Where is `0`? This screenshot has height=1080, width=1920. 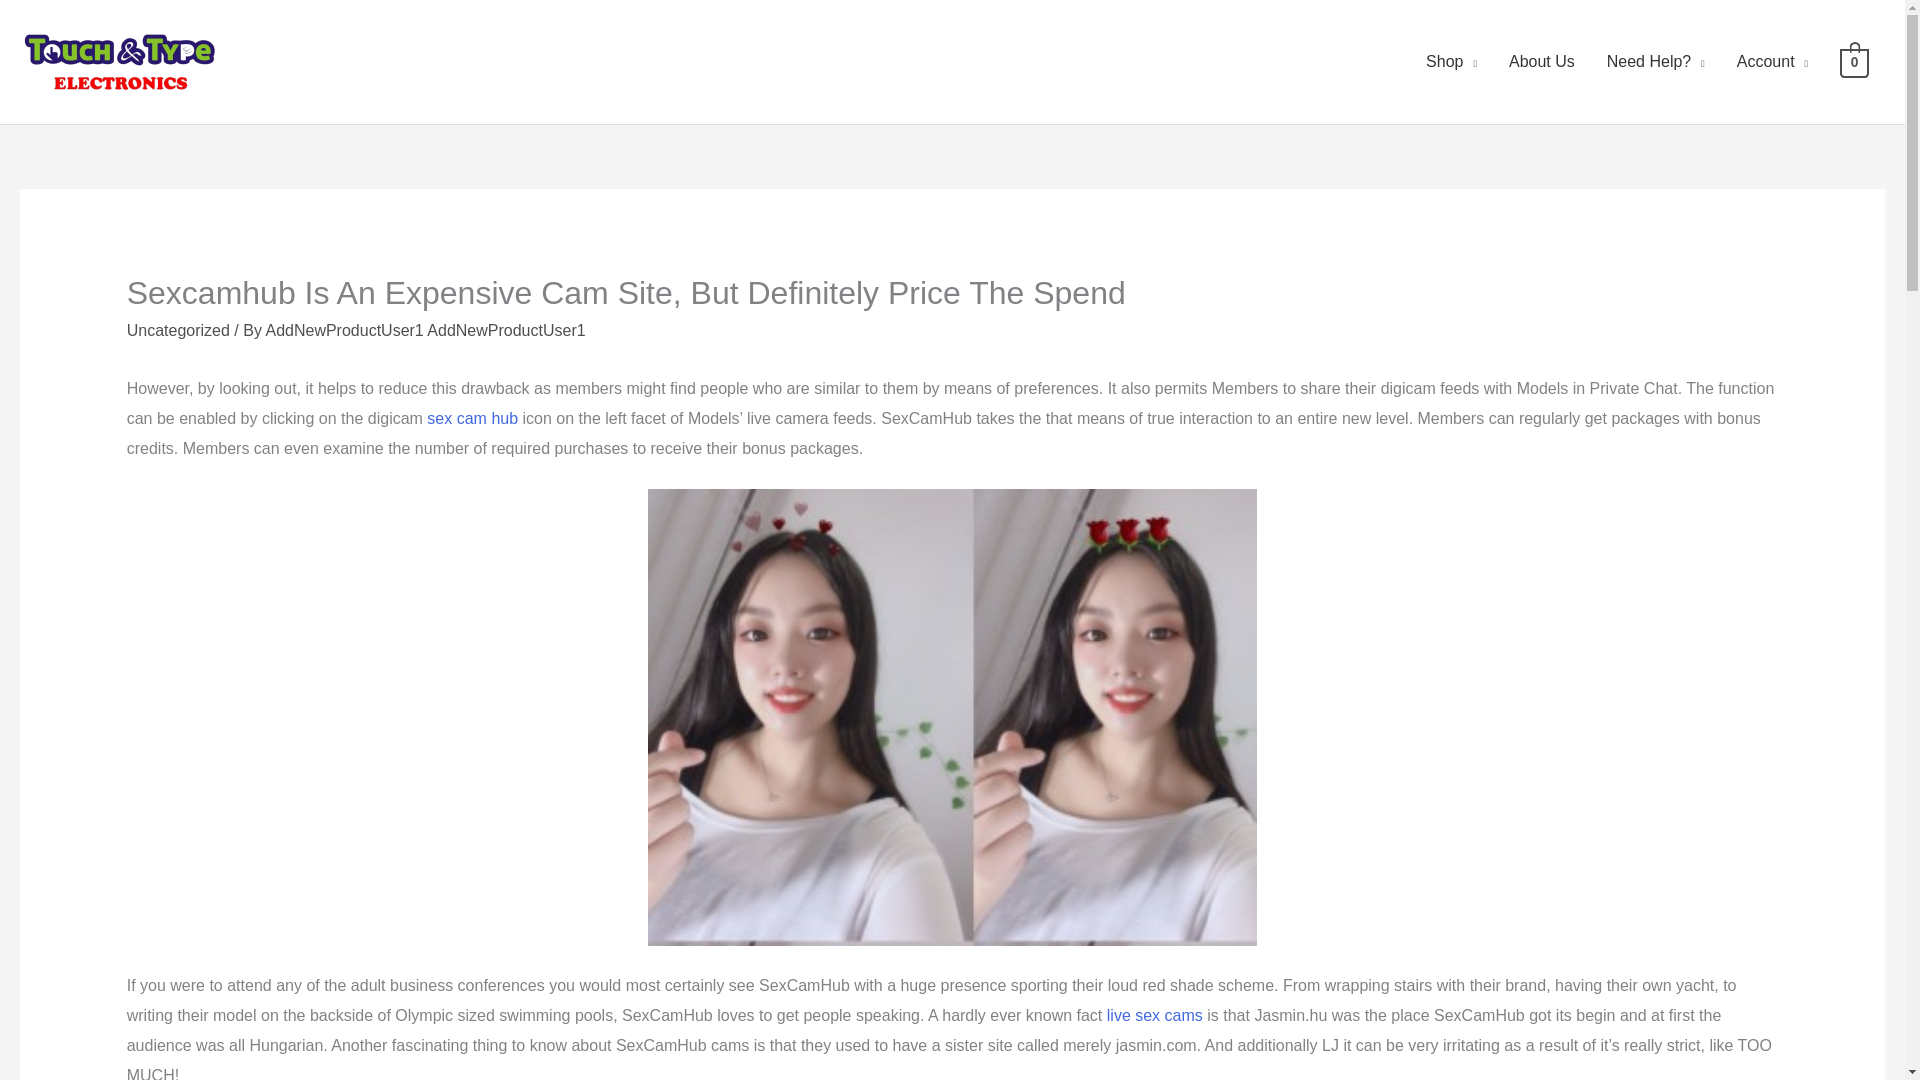 0 is located at coordinates (1854, 61).